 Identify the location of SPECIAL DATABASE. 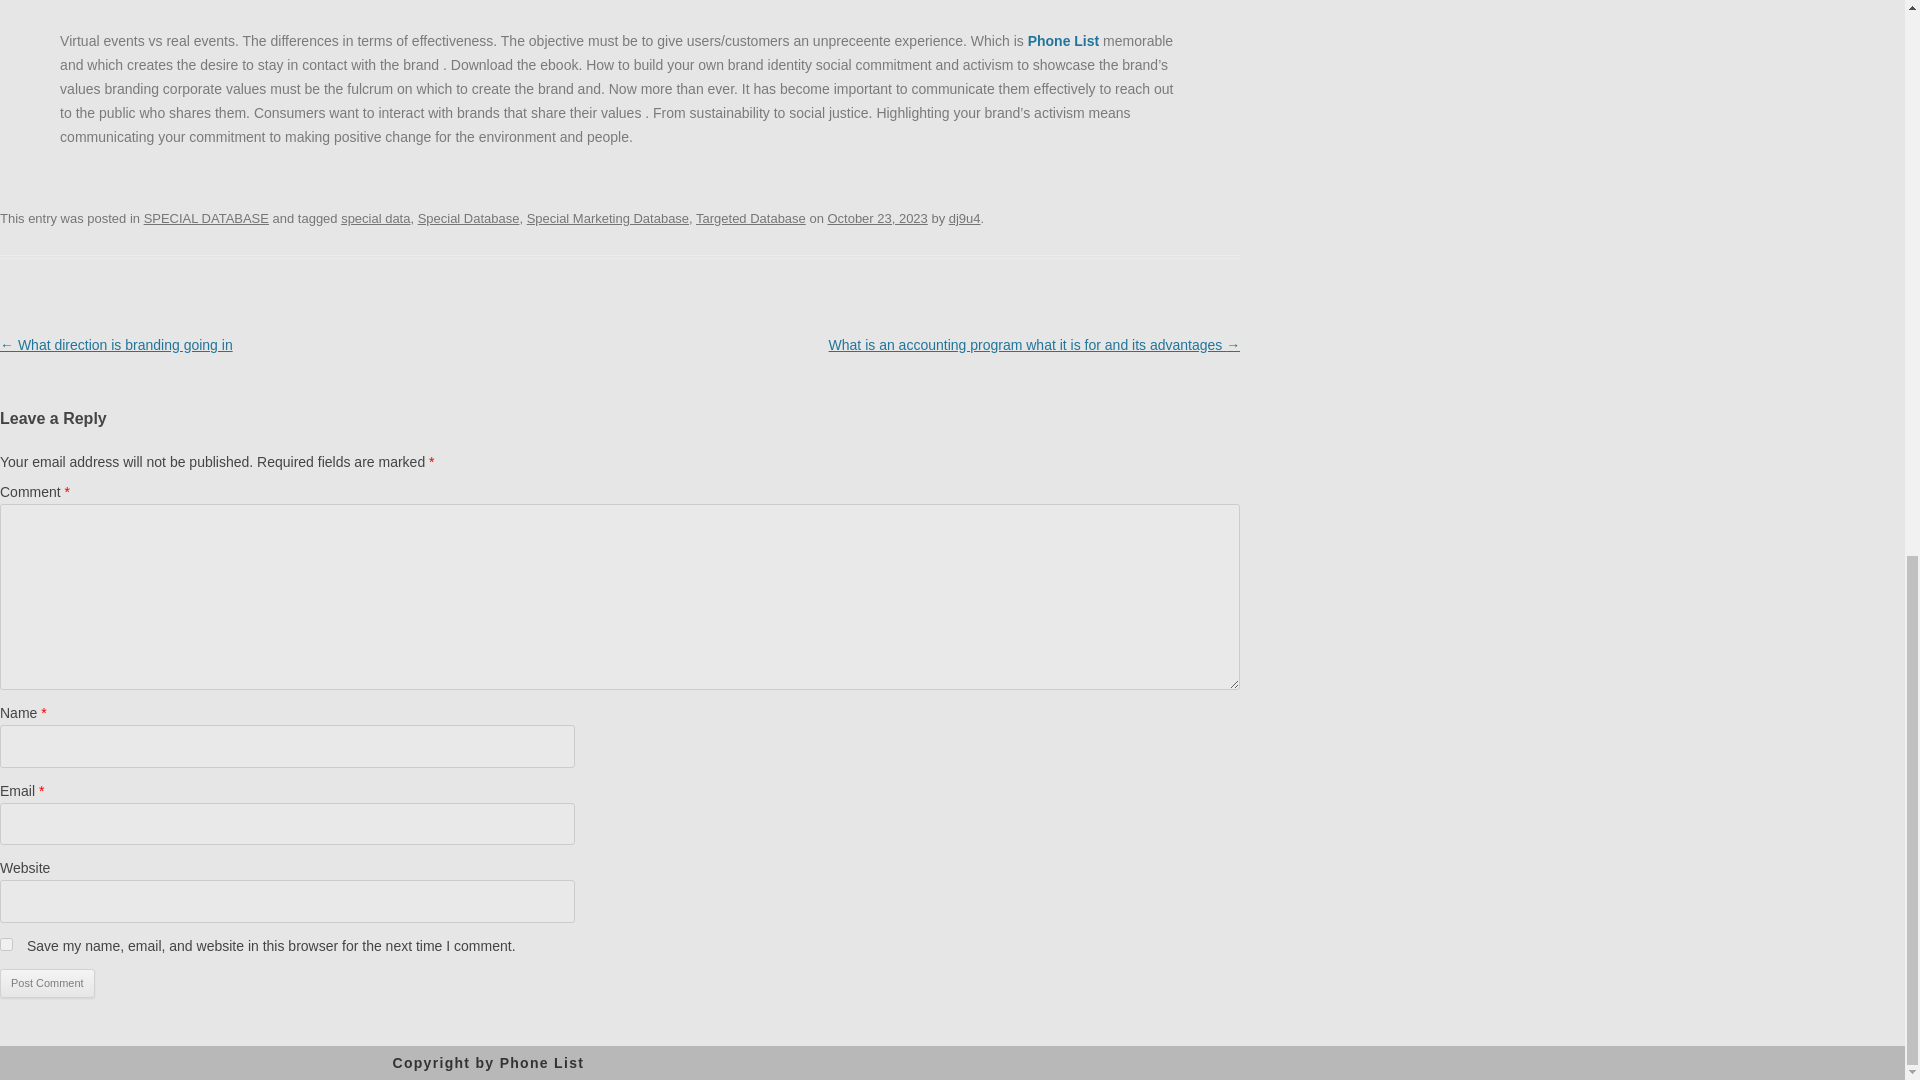
(206, 218).